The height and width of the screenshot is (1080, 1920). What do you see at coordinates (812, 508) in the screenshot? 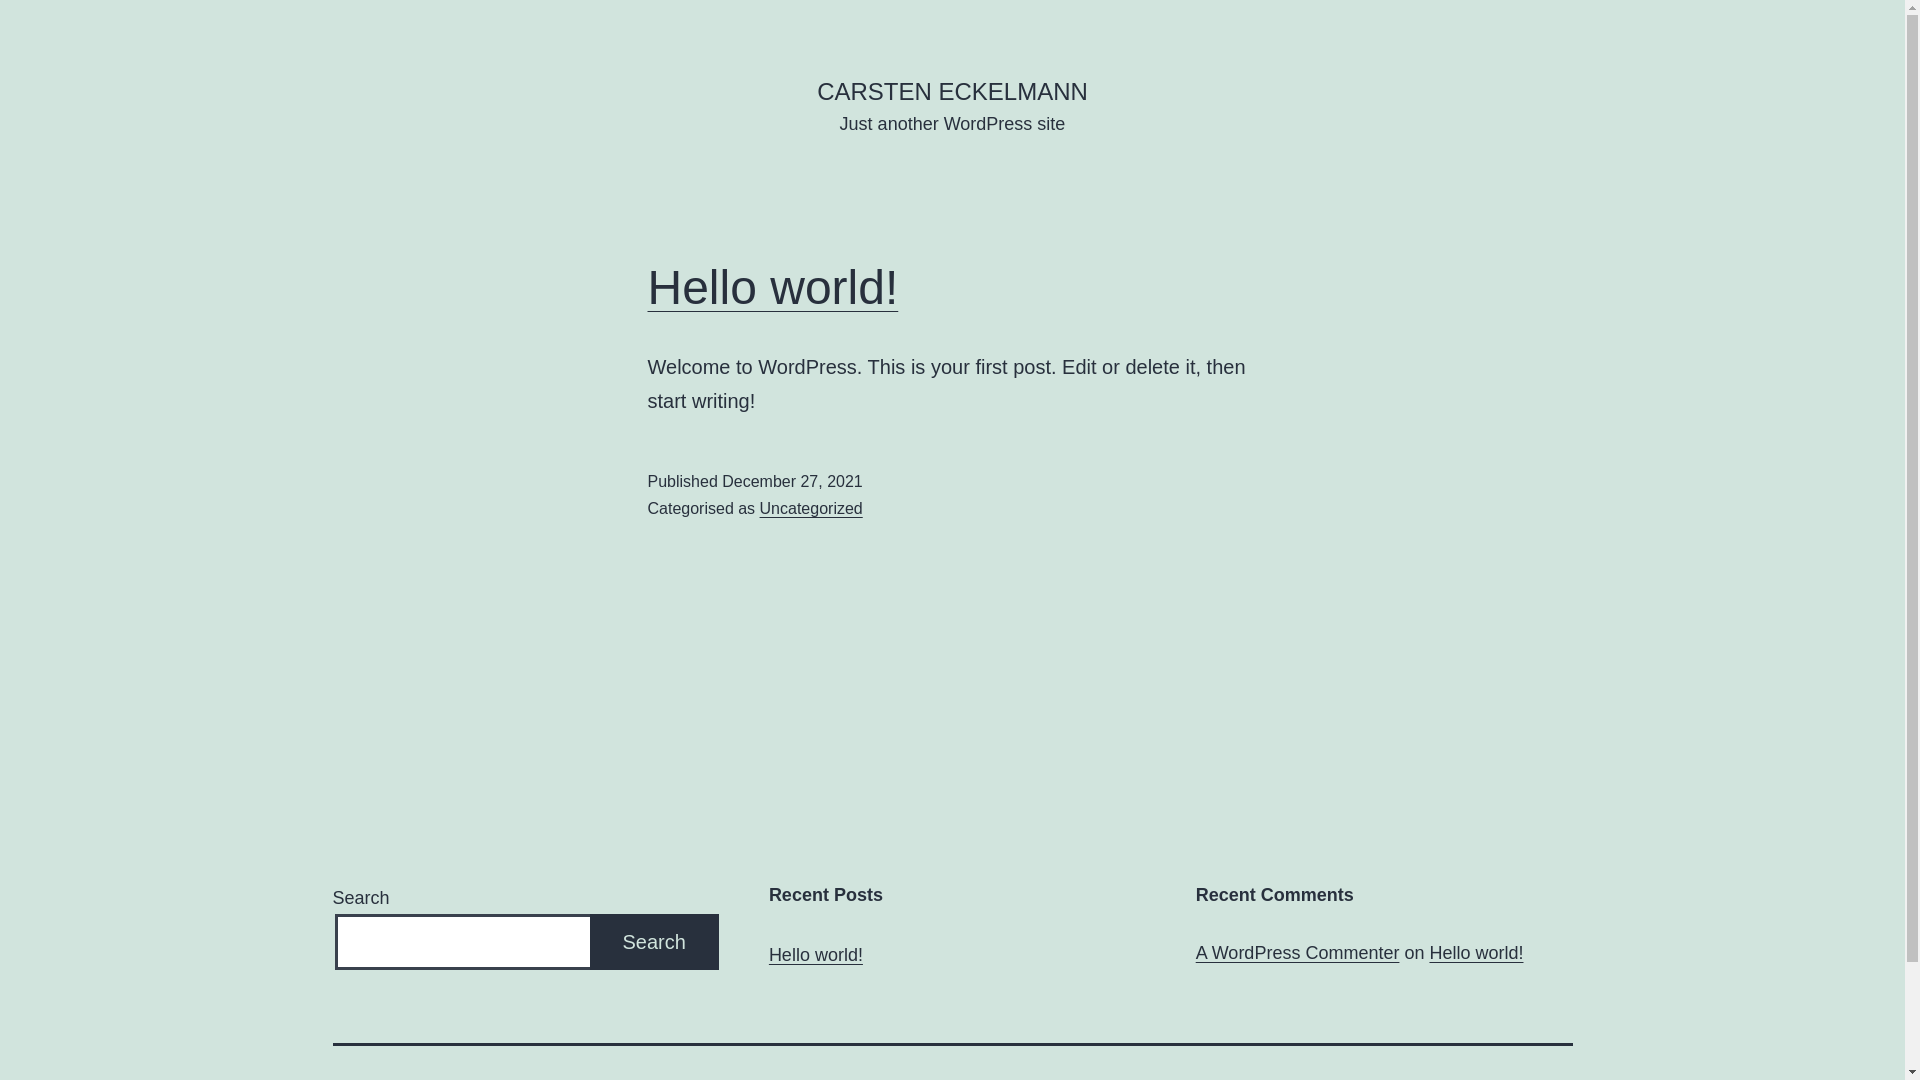
I see `Uncategorized` at bounding box center [812, 508].